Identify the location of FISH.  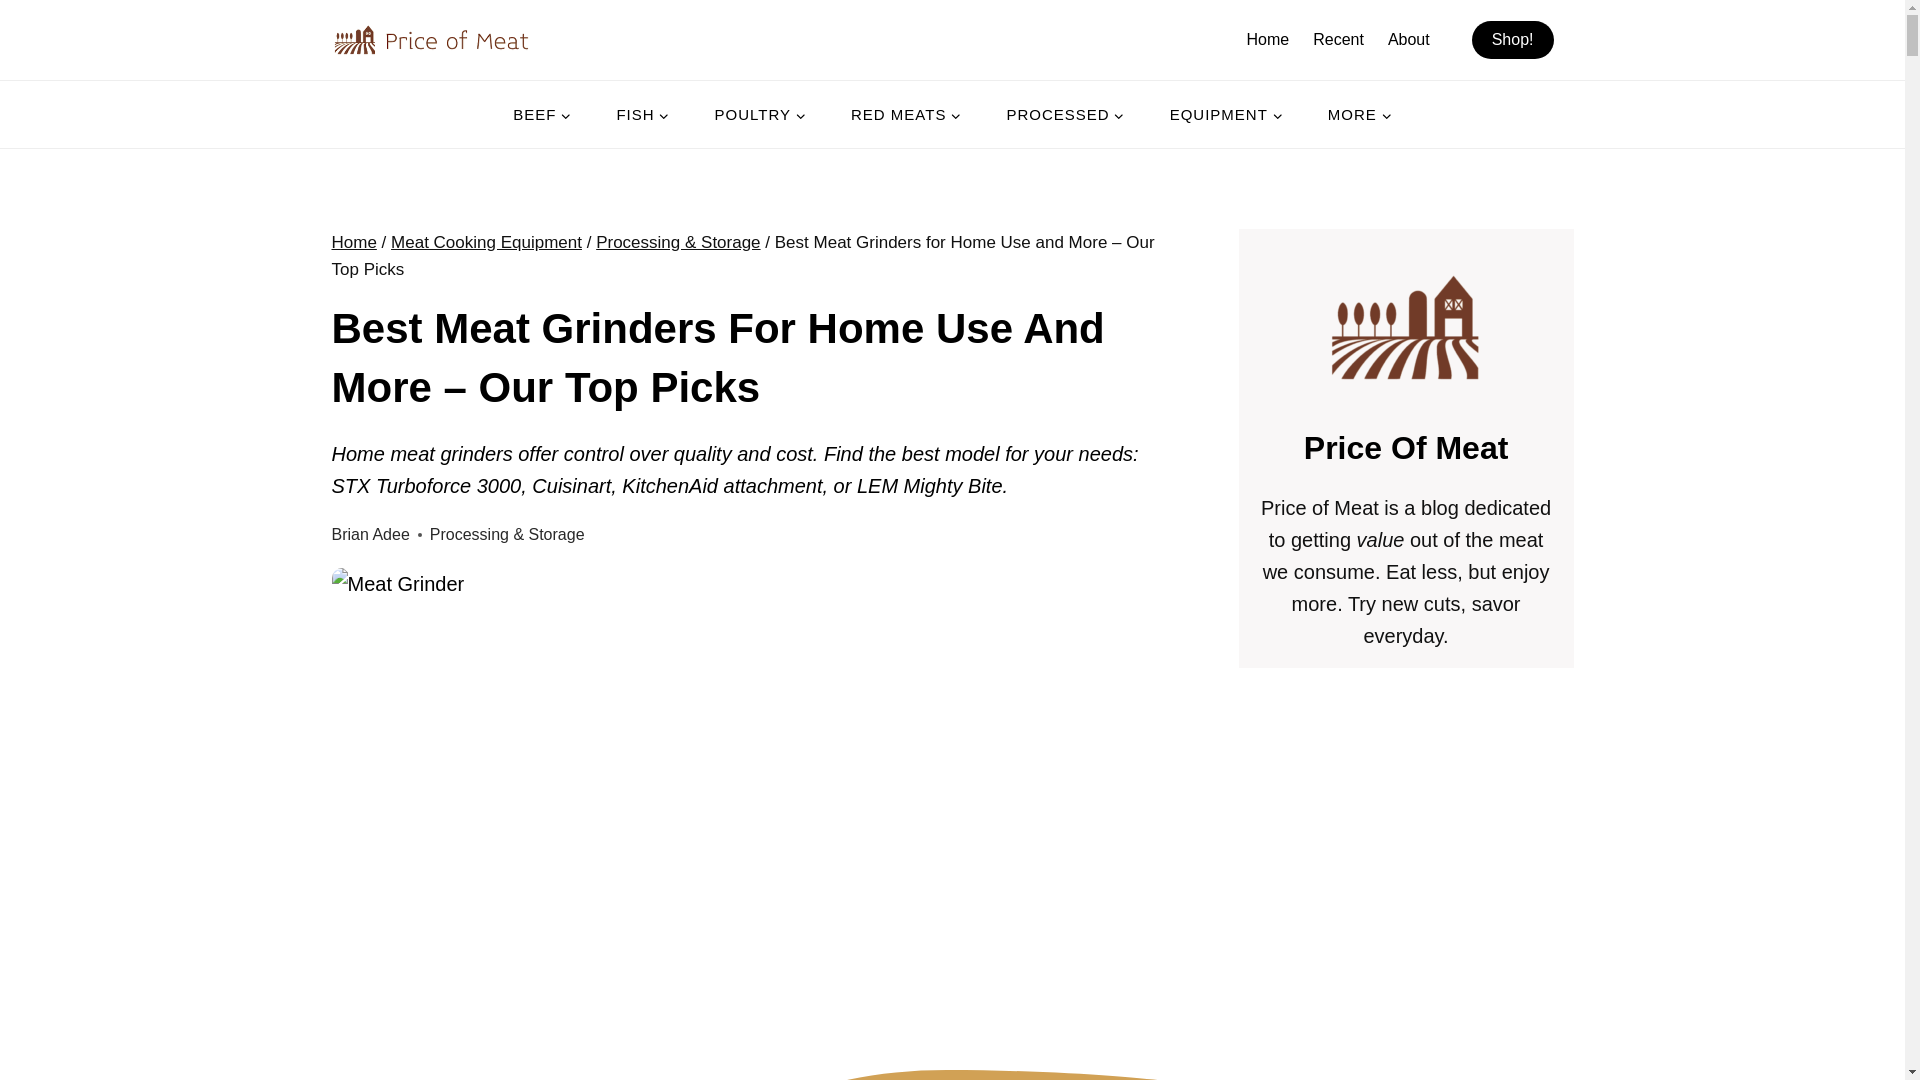
(642, 114).